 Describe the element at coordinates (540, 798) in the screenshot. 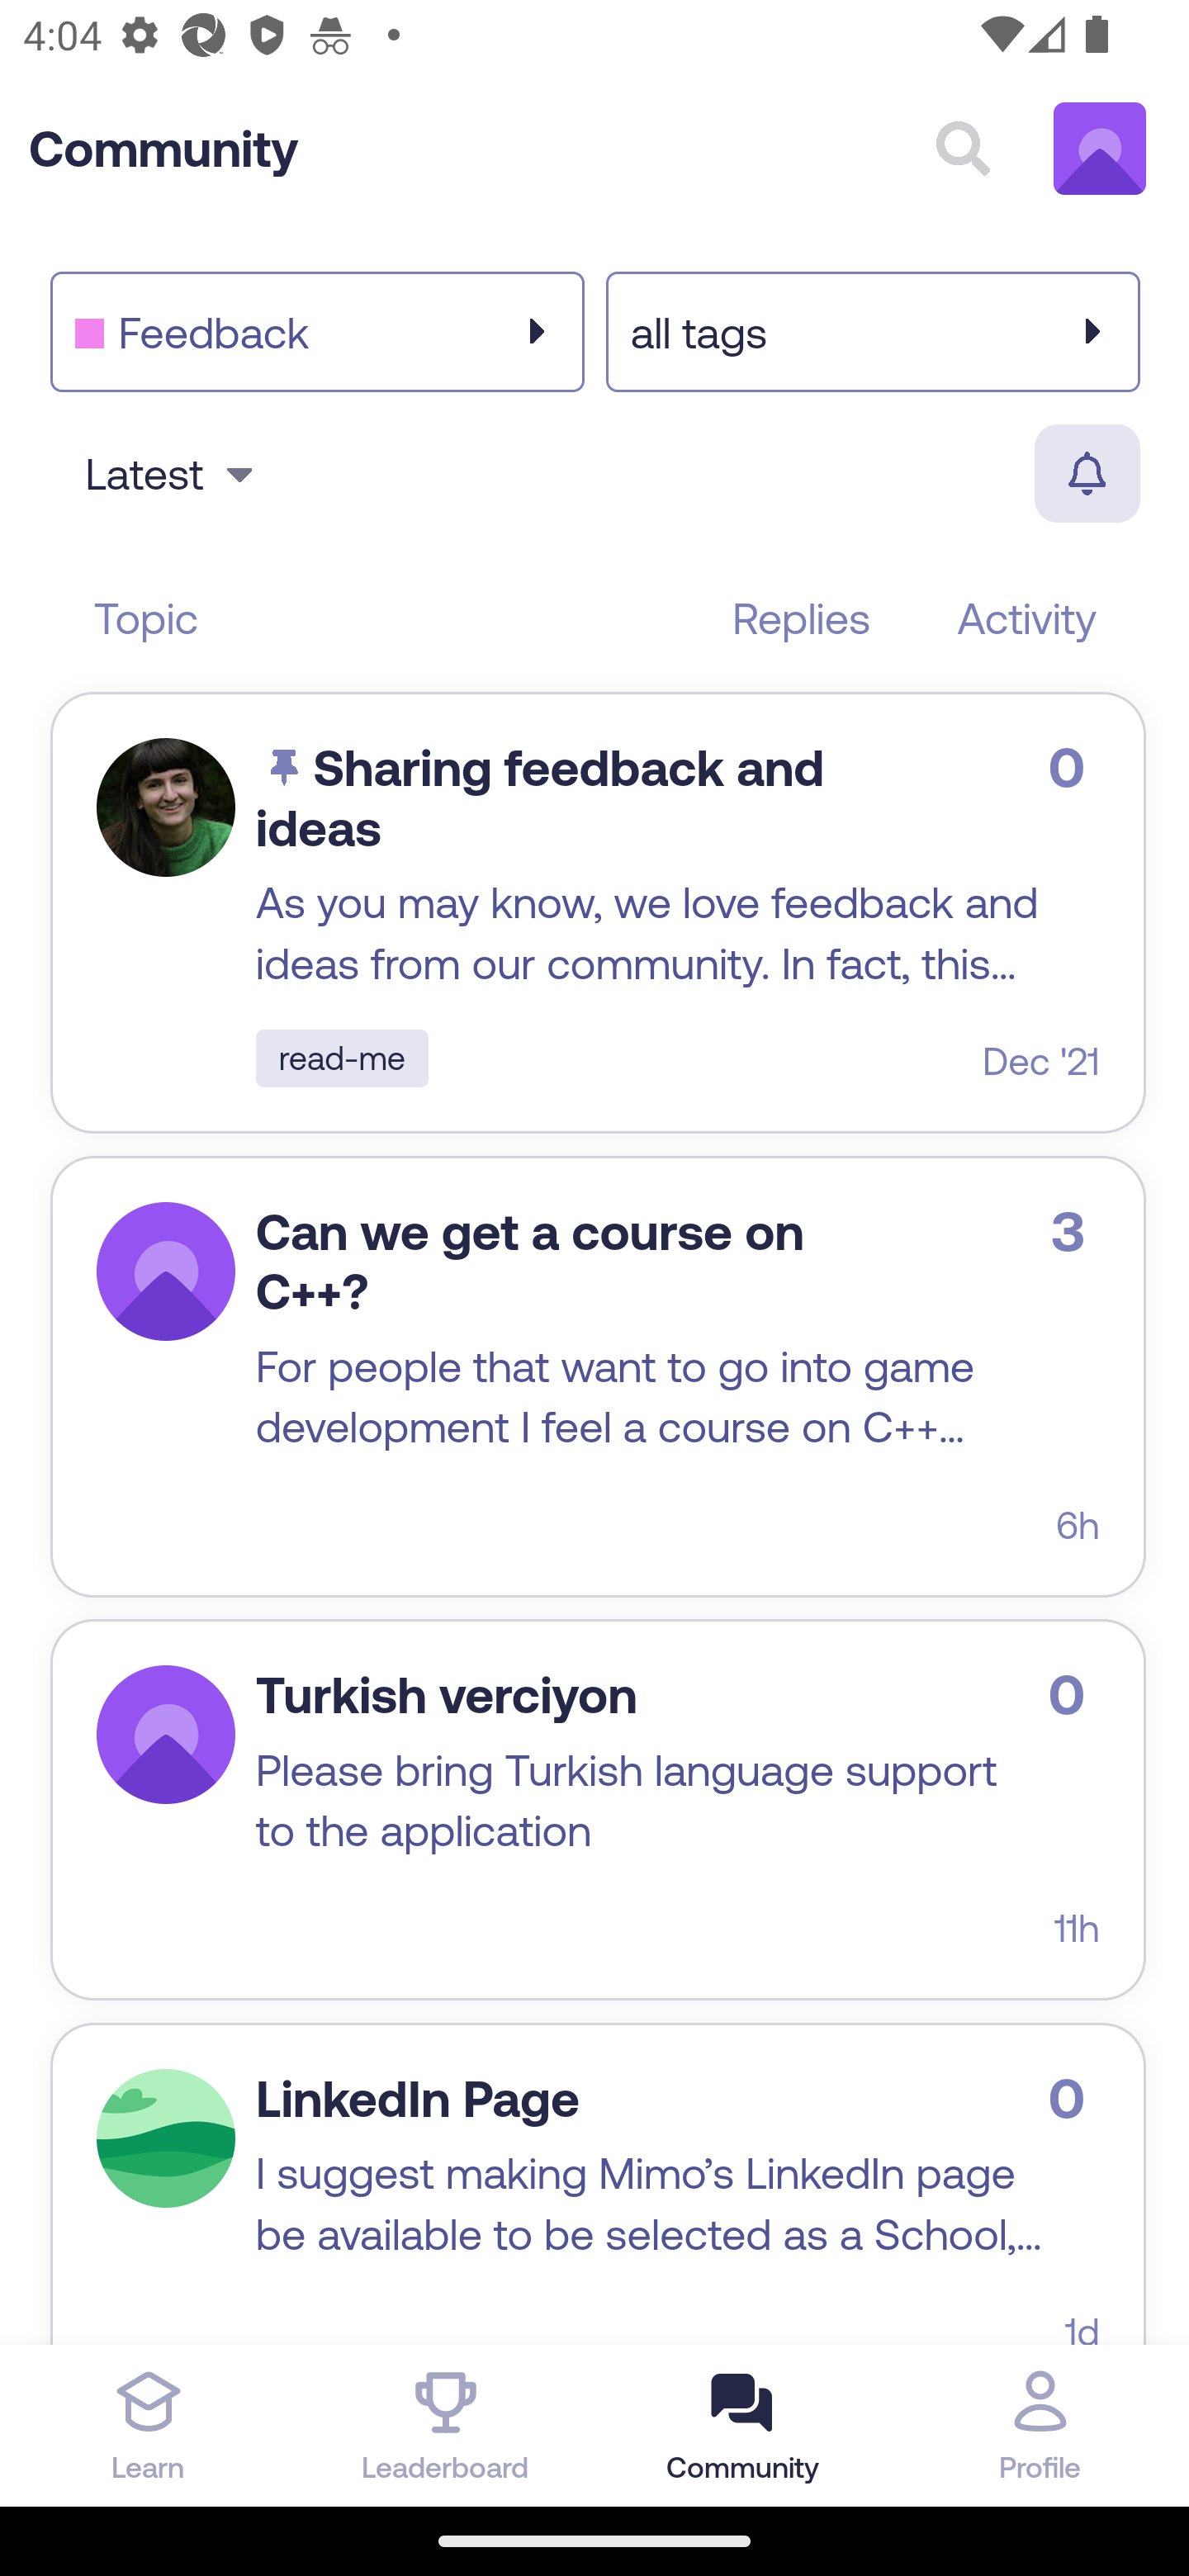

I see `Sharing feedback and ideas` at that location.